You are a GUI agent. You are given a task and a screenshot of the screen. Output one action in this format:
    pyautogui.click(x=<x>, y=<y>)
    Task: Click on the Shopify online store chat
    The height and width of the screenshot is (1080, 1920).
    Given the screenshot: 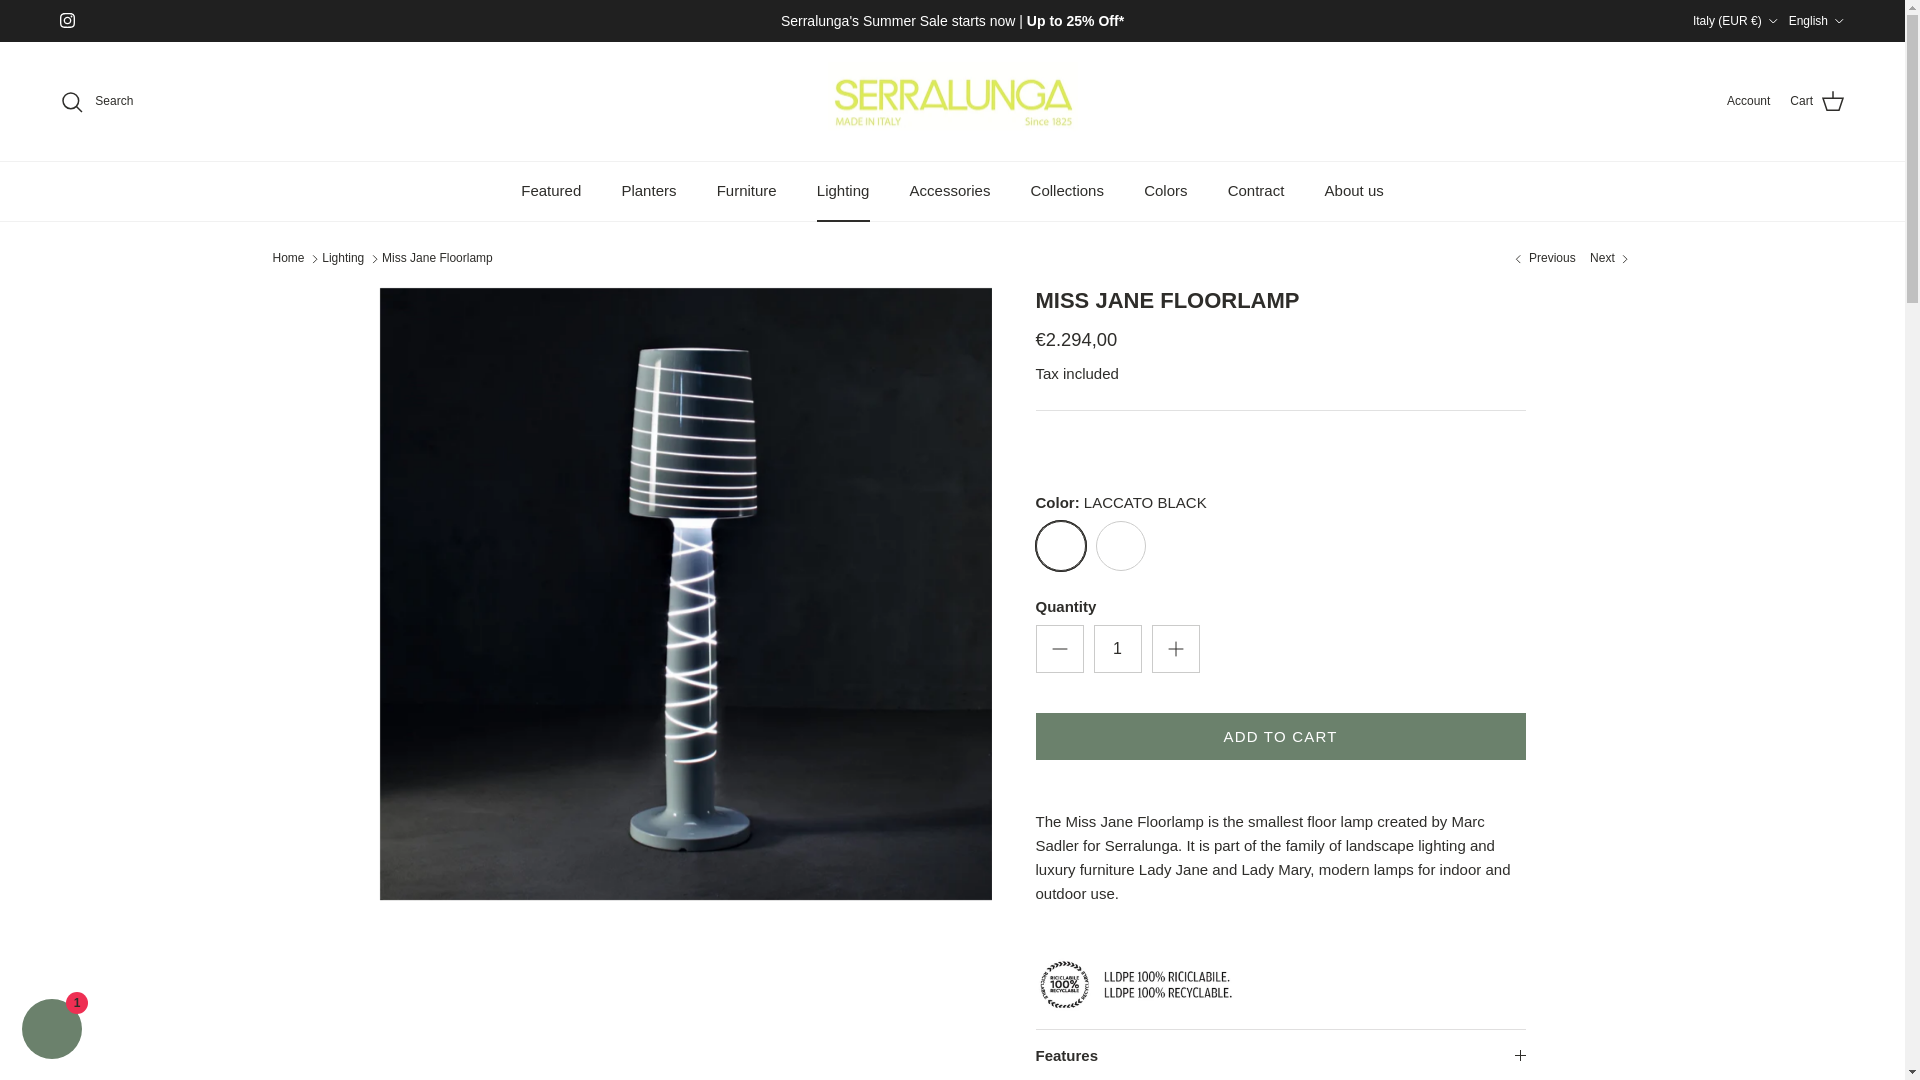 What is the action you would take?
    pyautogui.click(x=52, y=1031)
    